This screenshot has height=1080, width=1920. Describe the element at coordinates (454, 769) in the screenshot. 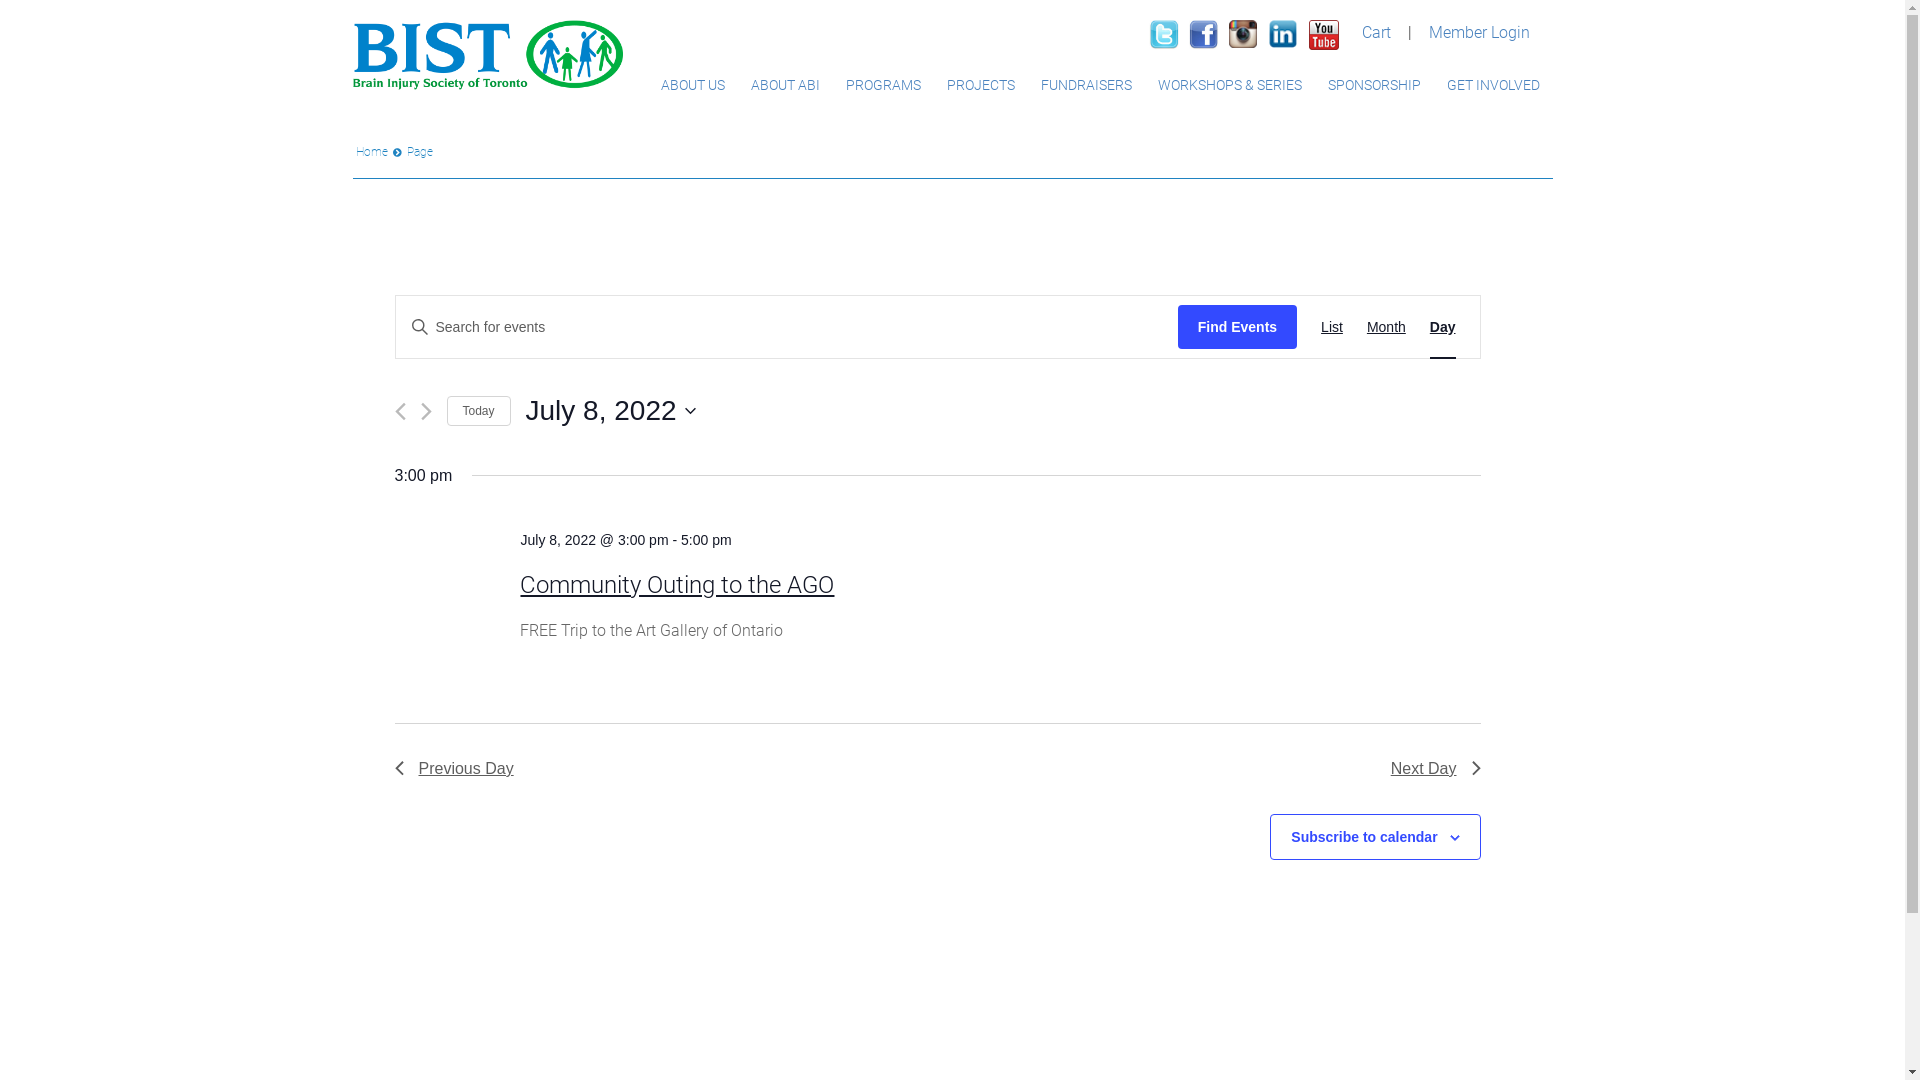

I see `Previous Day` at that location.